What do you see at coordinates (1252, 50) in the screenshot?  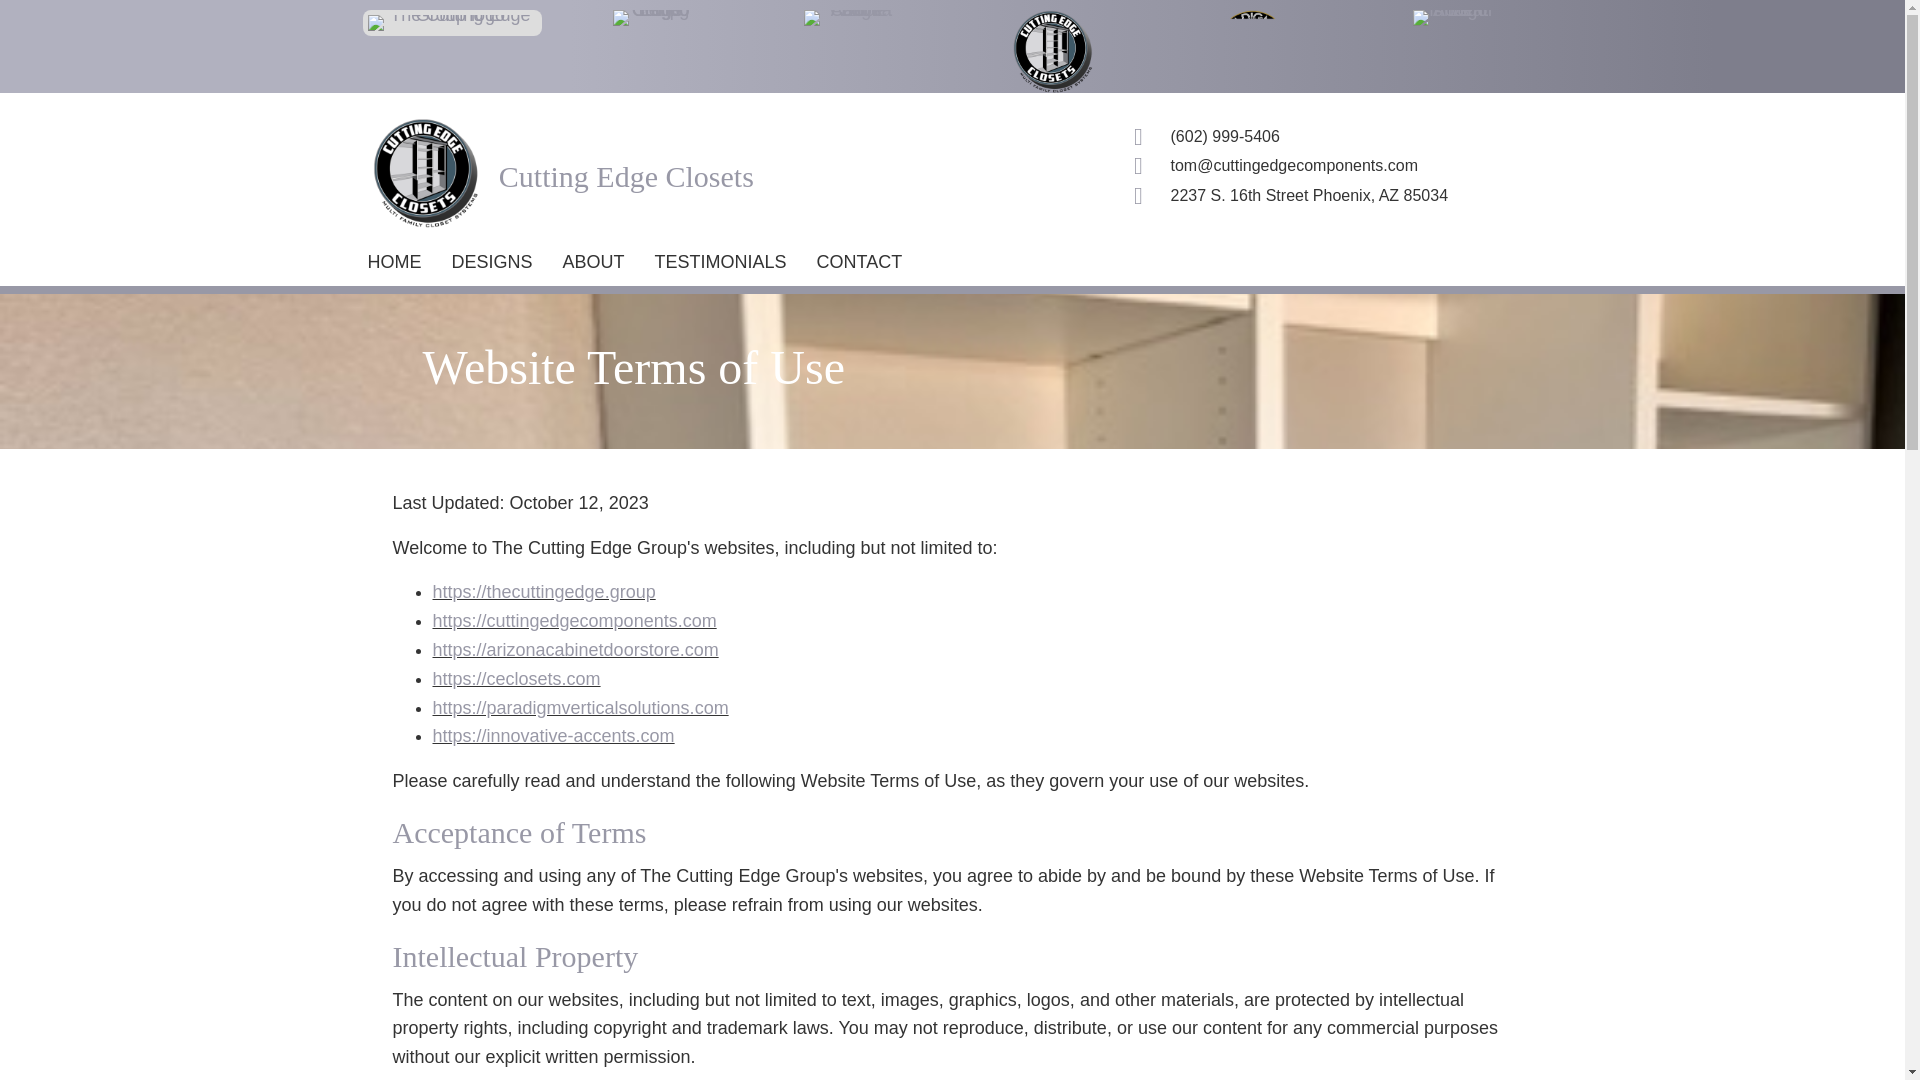 I see `Paradigm Vertical Solutions Logo` at bounding box center [1252, 50].